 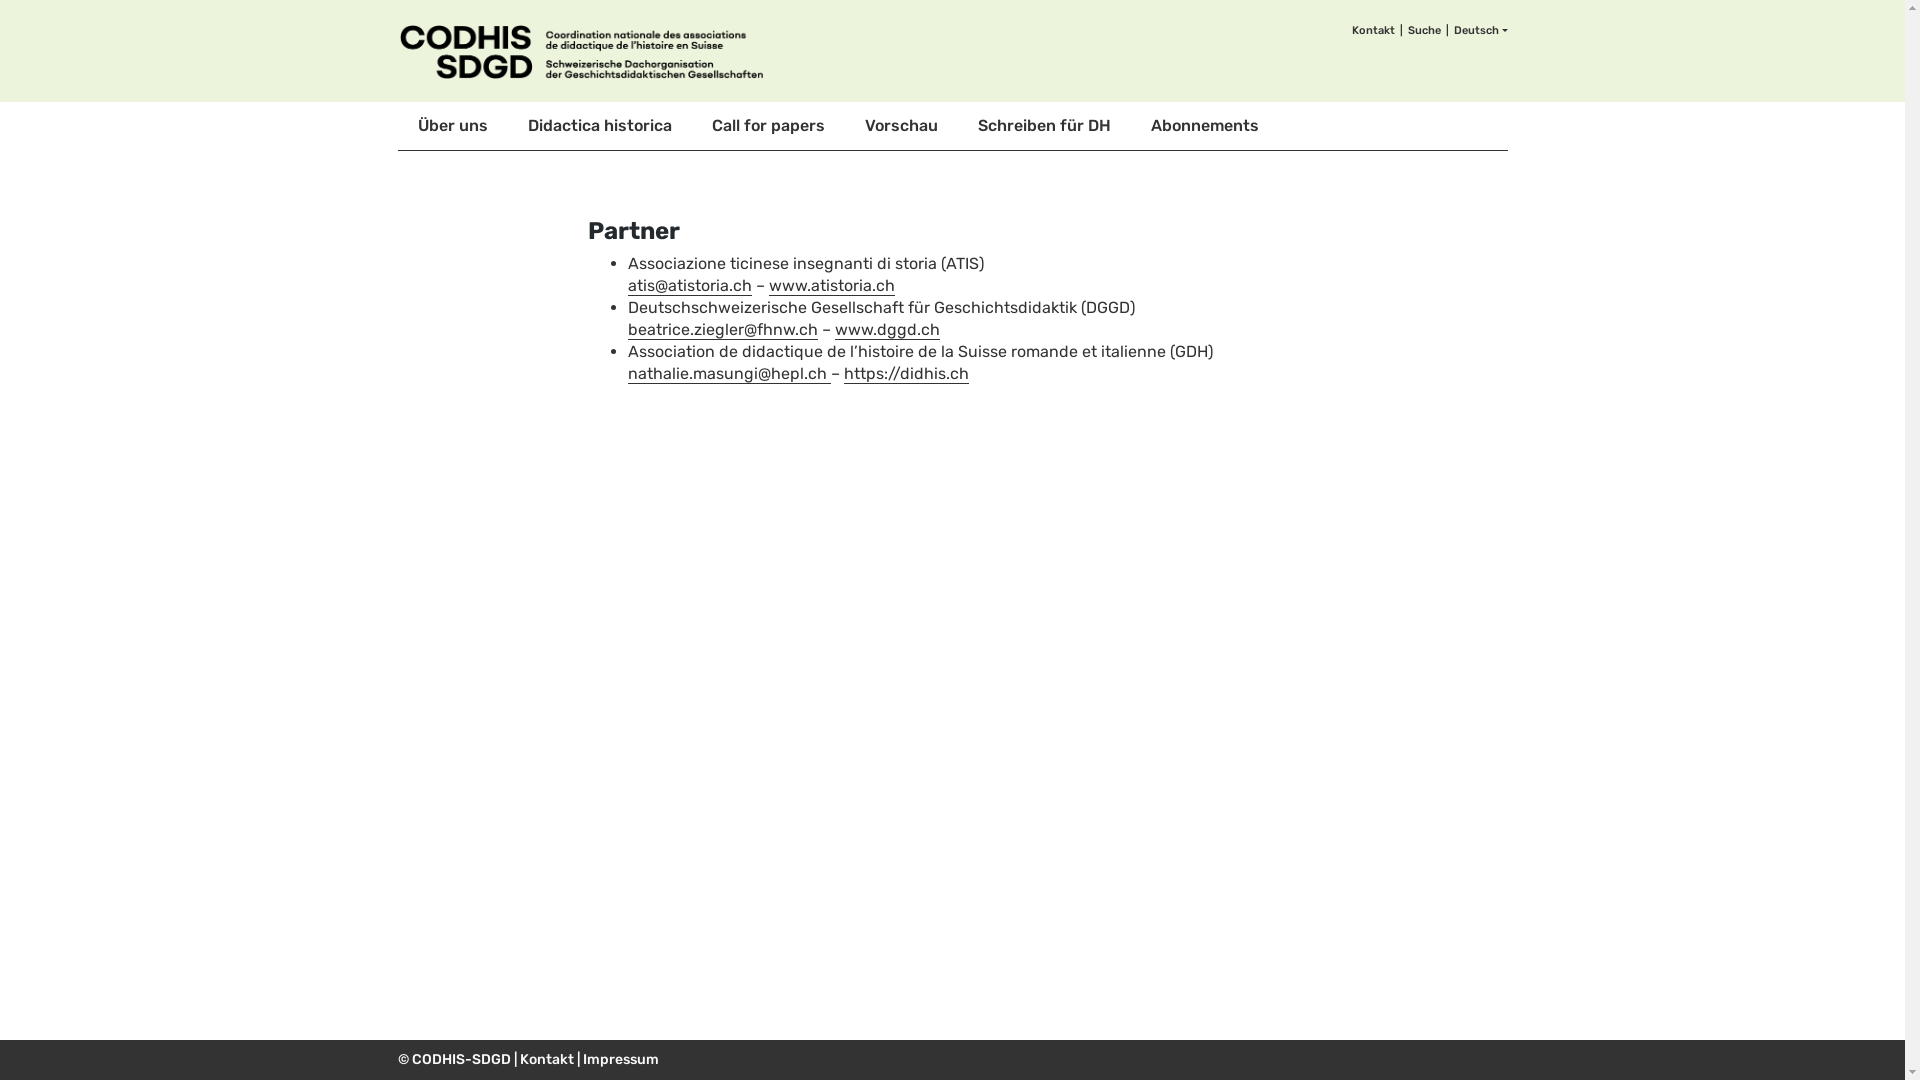 I want to click on Call for papers, so click(x=768, y=126).